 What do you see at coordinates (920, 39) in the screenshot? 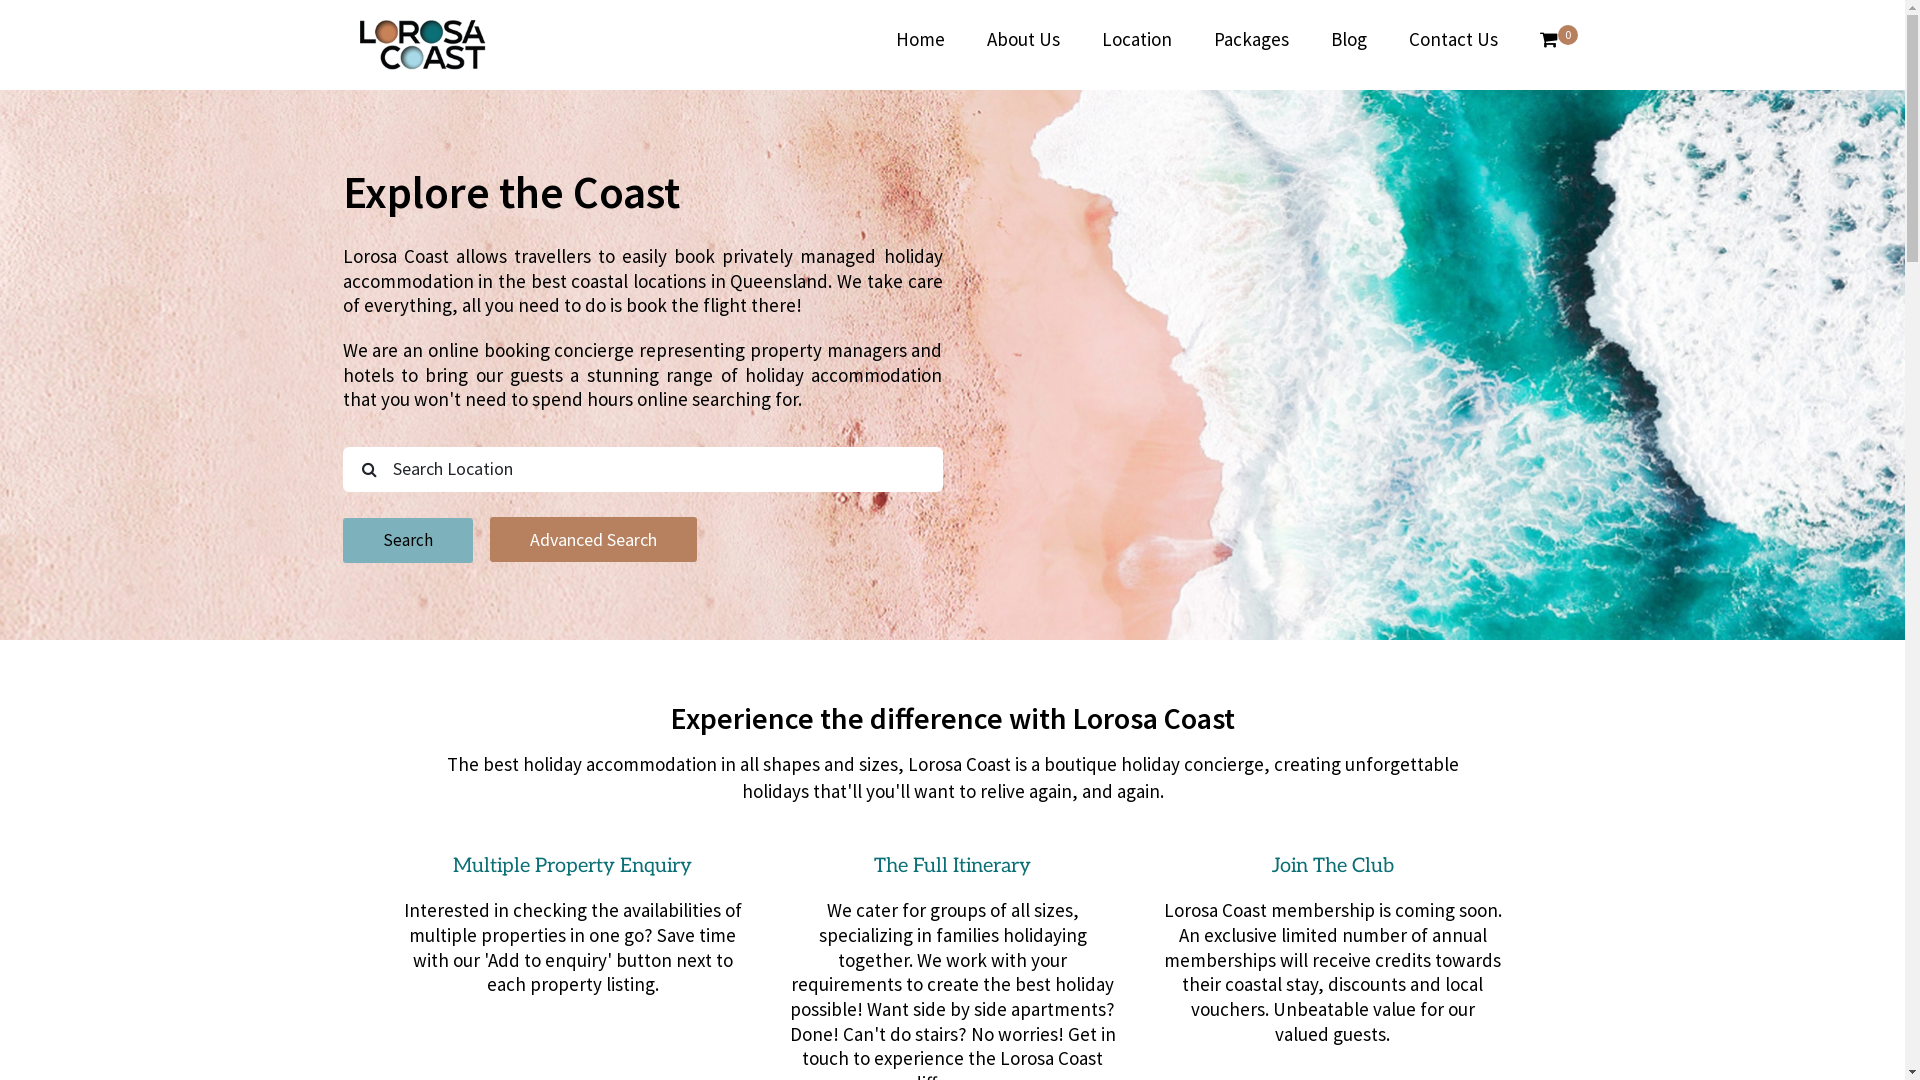
I see `Home` at bounding box center [920, 39].